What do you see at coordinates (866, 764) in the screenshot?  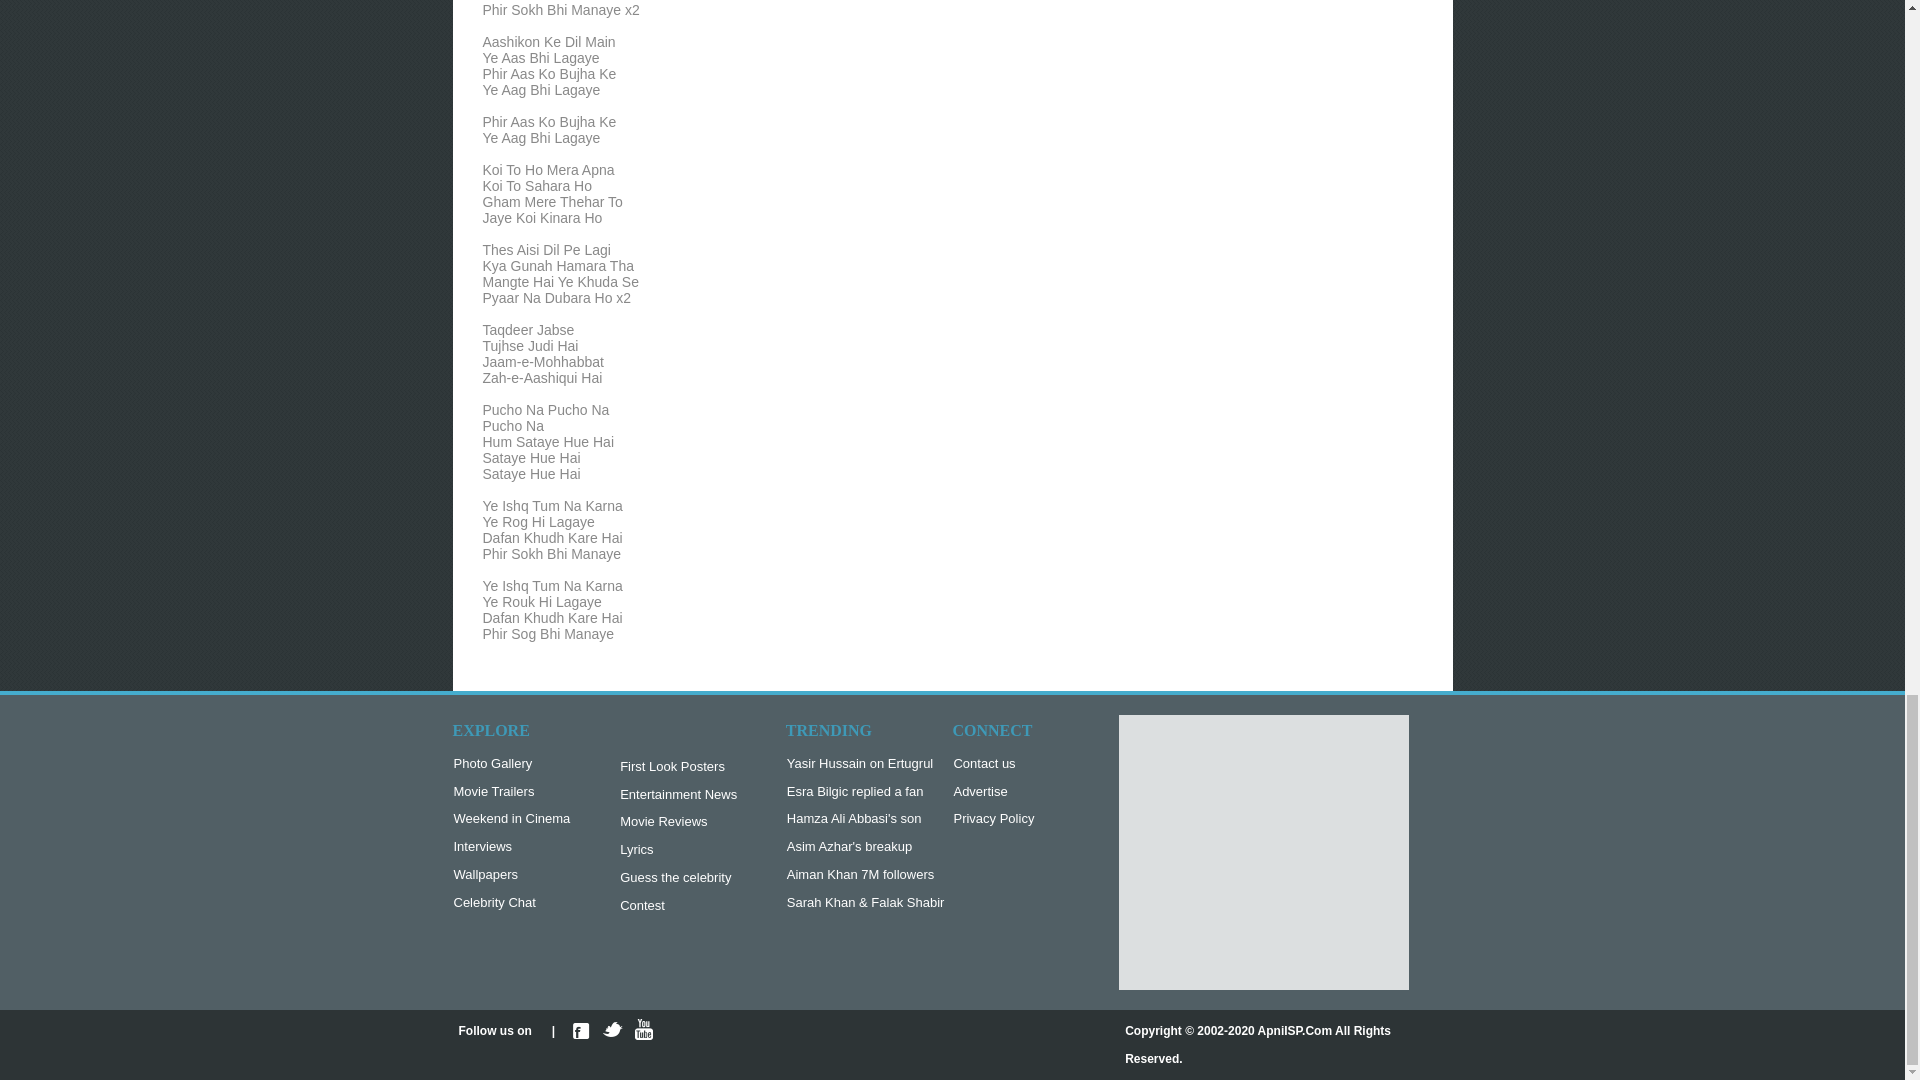 I see `Yasir Hussain on Ertugrul` at bounding box center [866, 764].